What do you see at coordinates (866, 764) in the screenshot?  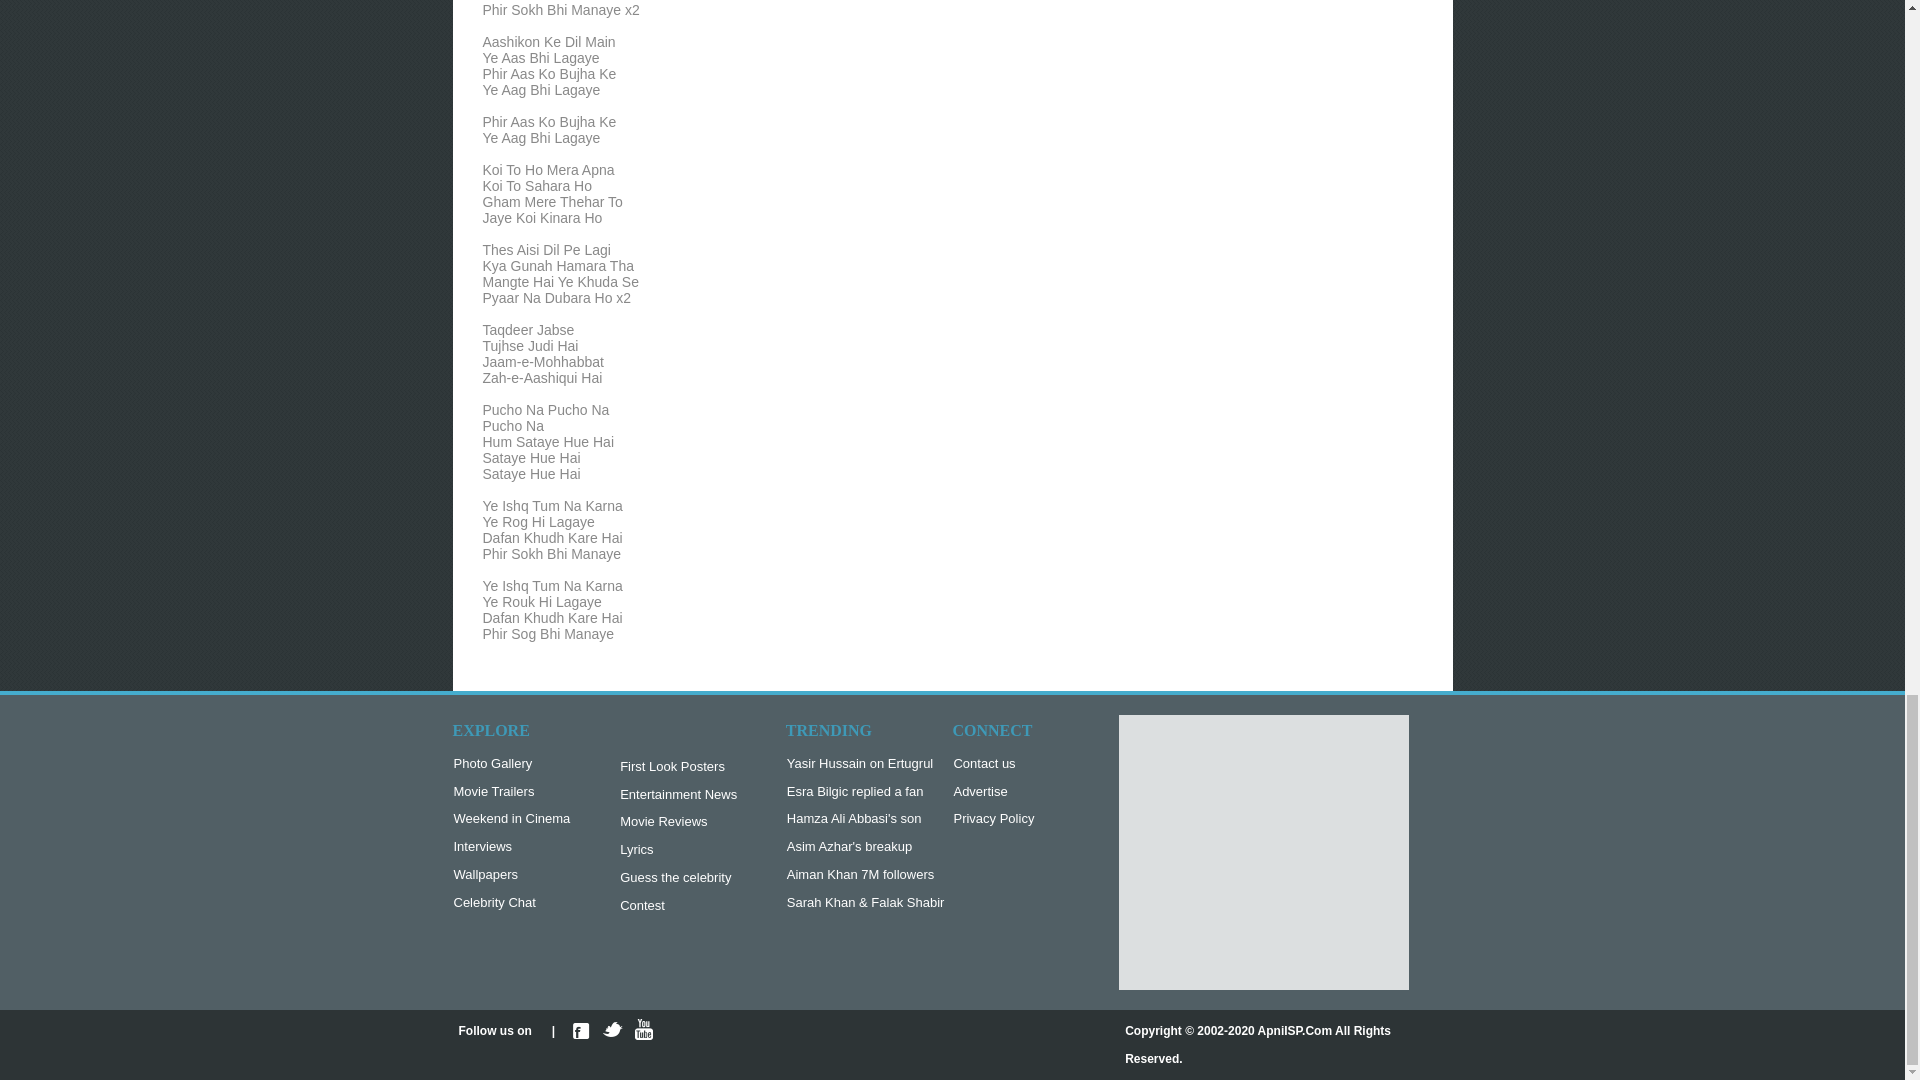 I see `Yasir Hussain on Ertugrul` at bounding box center [866, 764].